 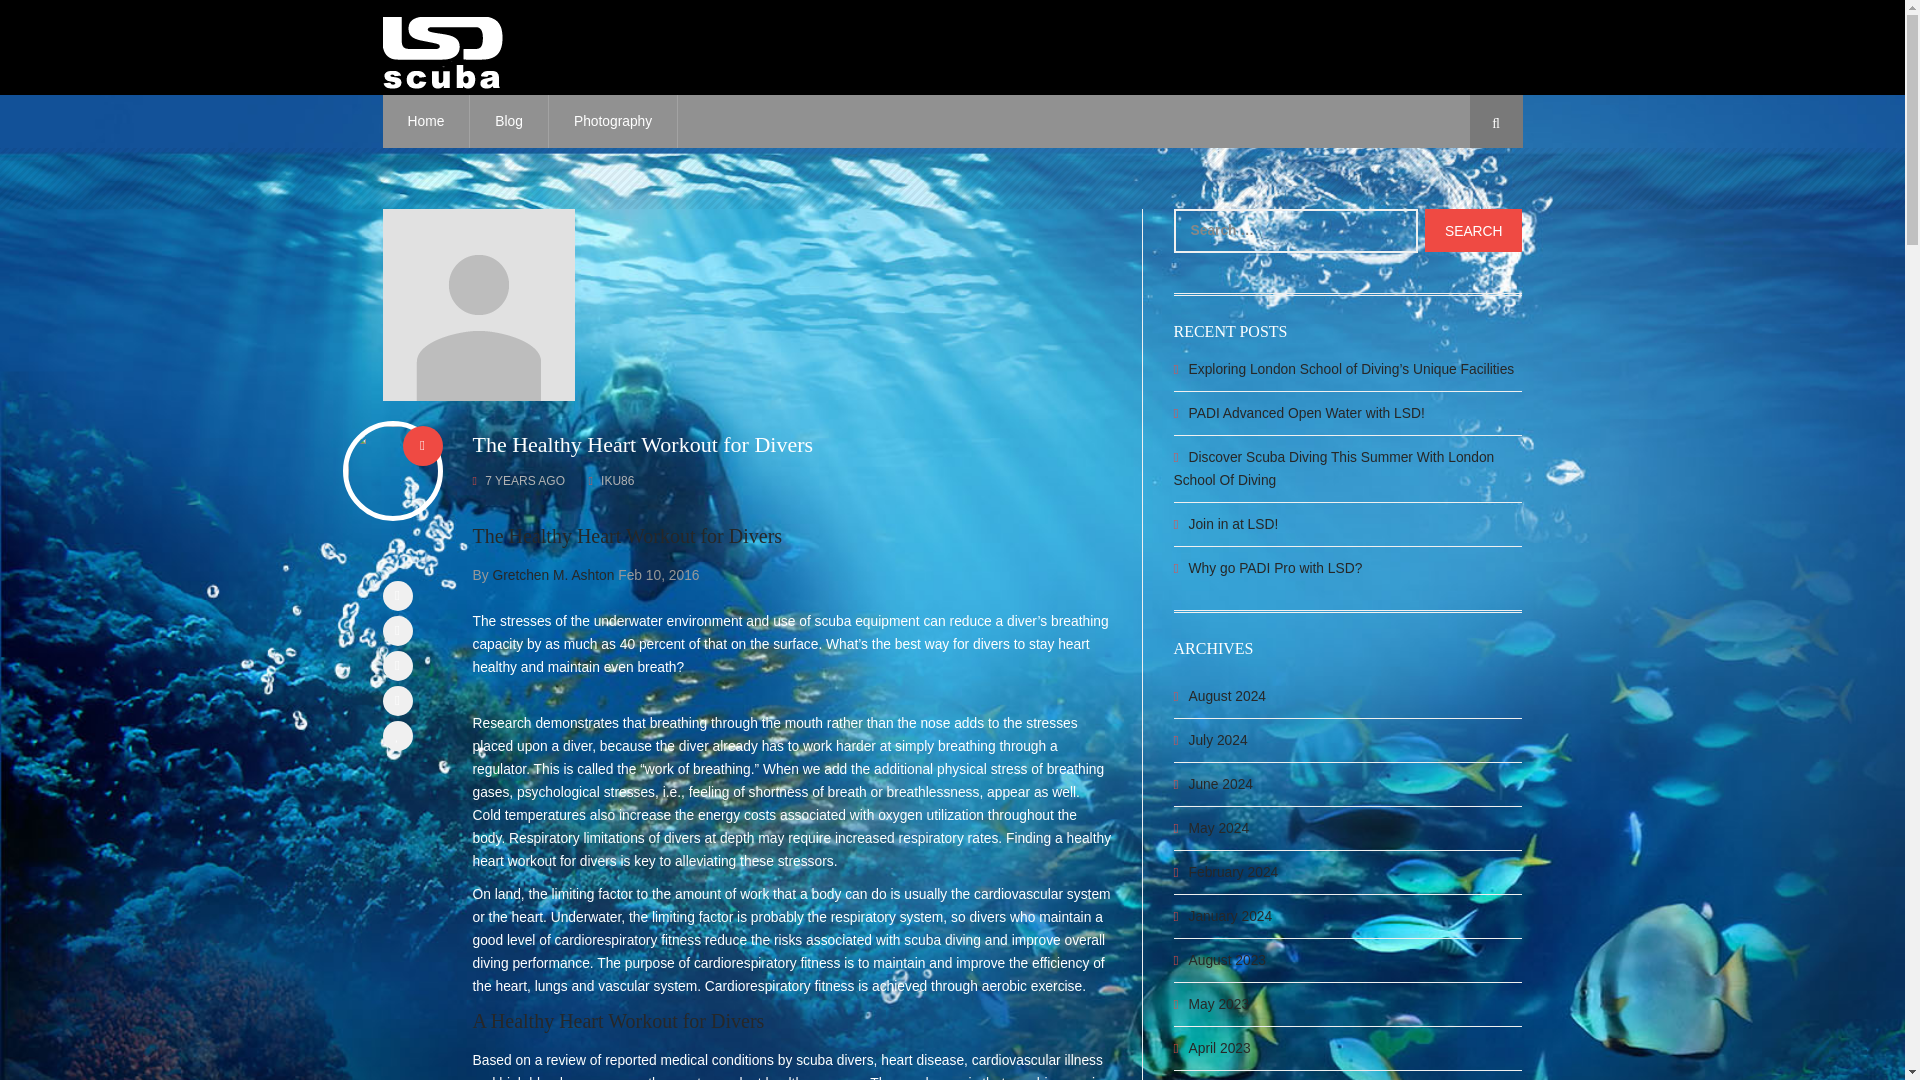 What do you see at coordinates (1226, 696) in the screenshot?
I see `August 2024` at bounding box center [1226, 696].